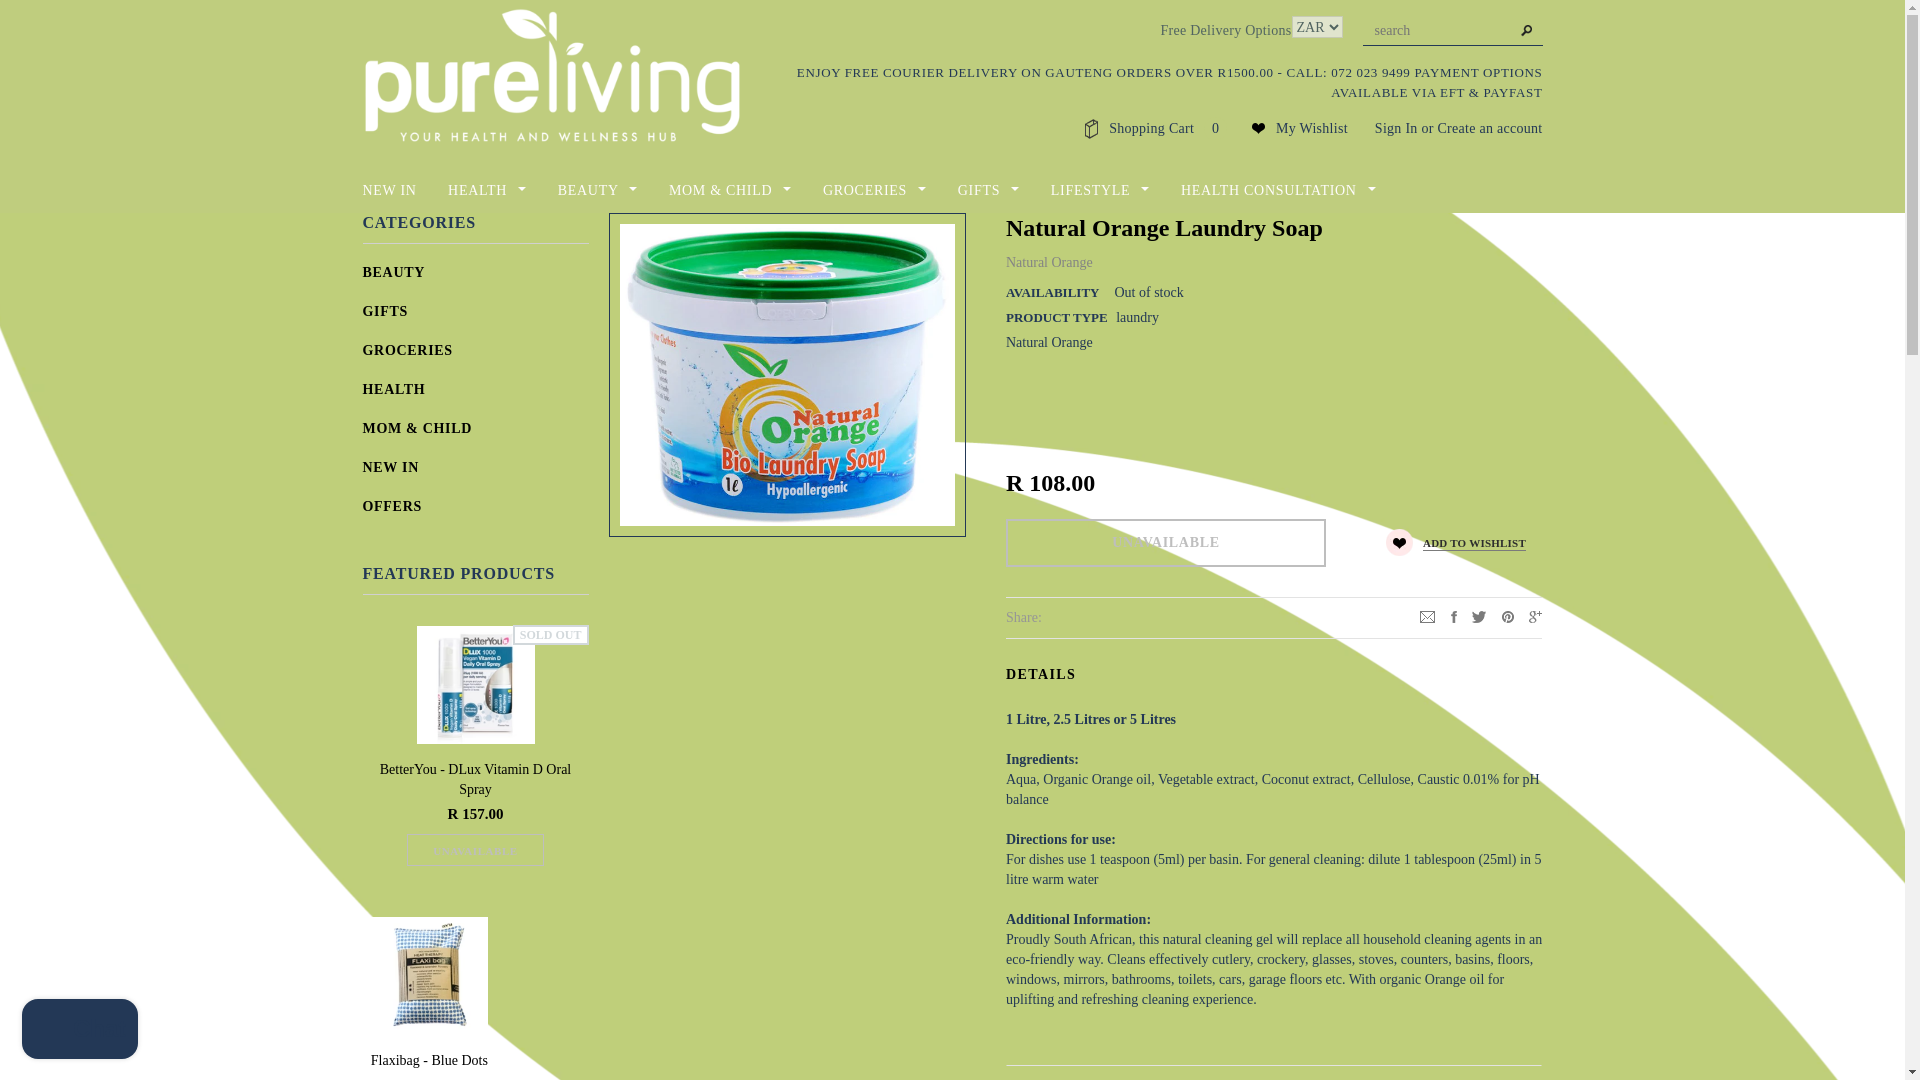  I want to click on My Wishlist, so click(1312, 128).